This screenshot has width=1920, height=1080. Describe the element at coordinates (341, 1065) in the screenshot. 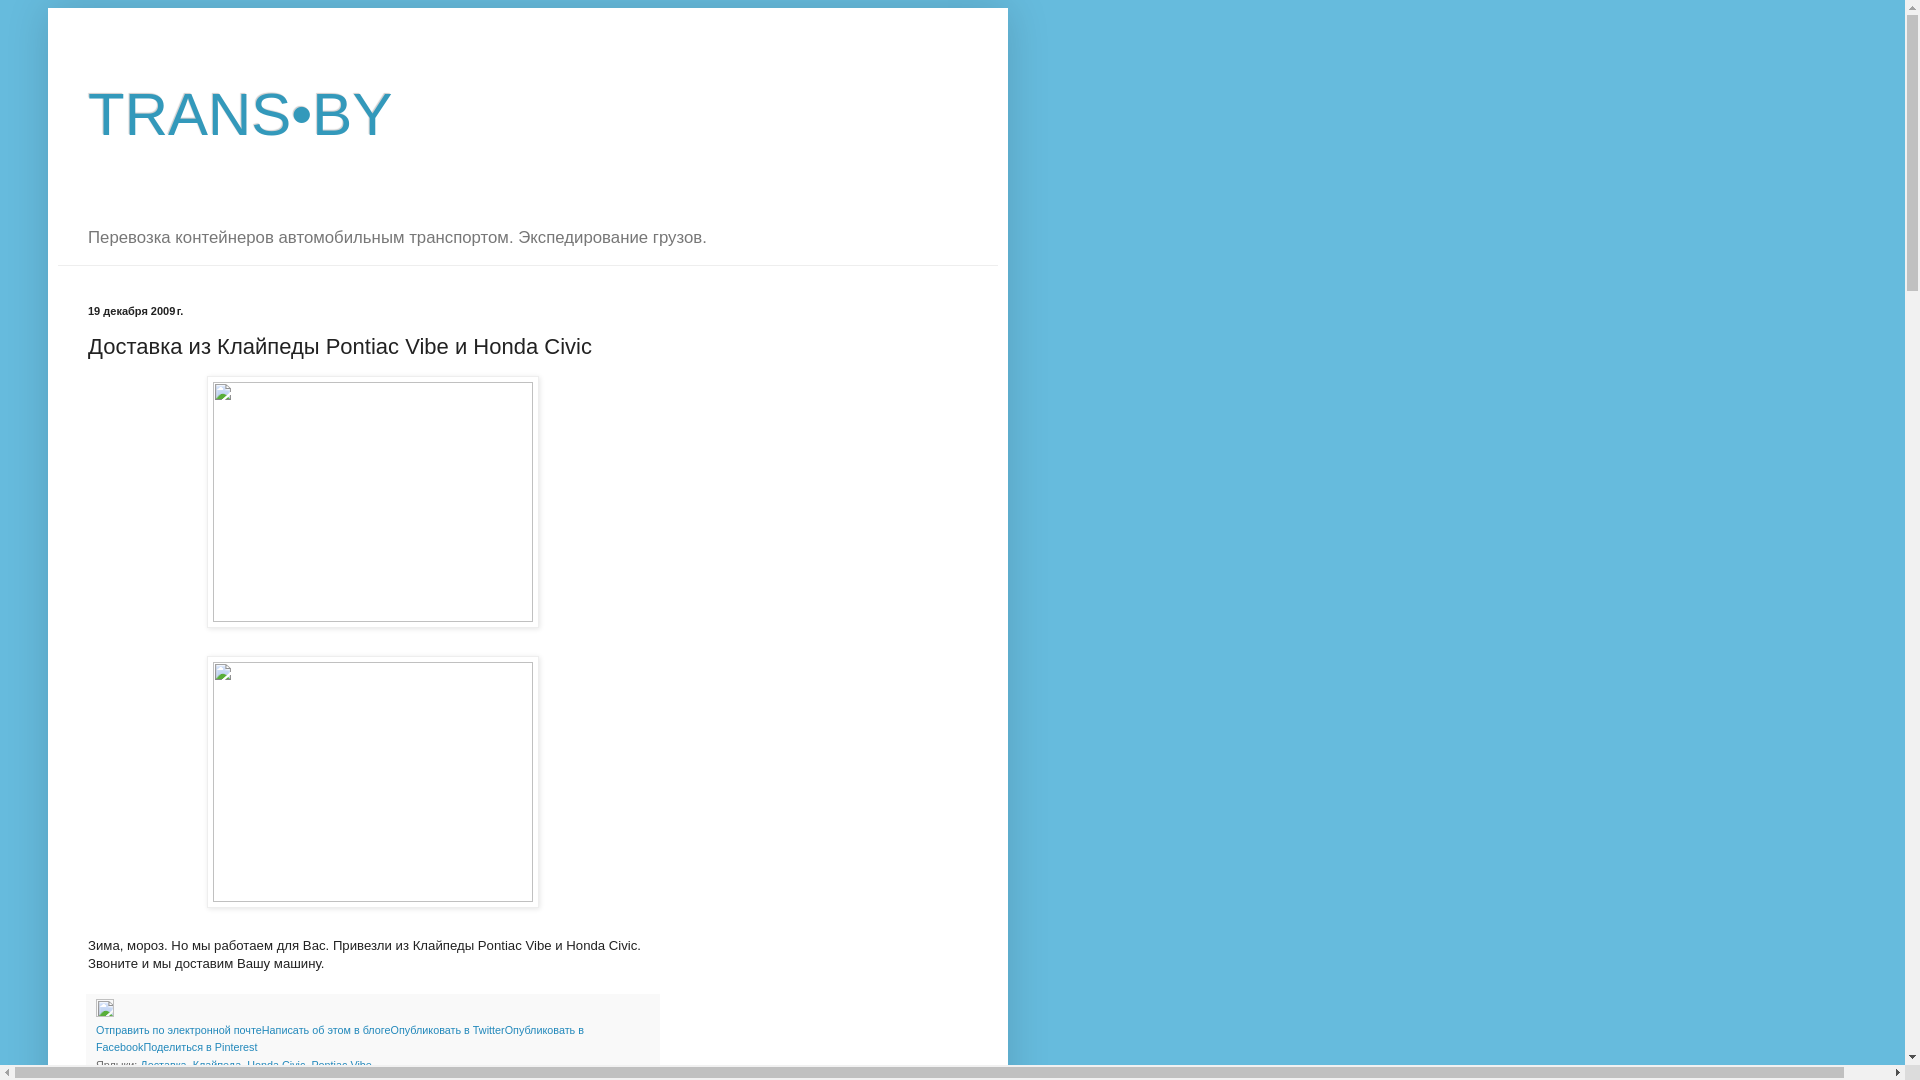

I see `Pontiac Vibe` at that location.